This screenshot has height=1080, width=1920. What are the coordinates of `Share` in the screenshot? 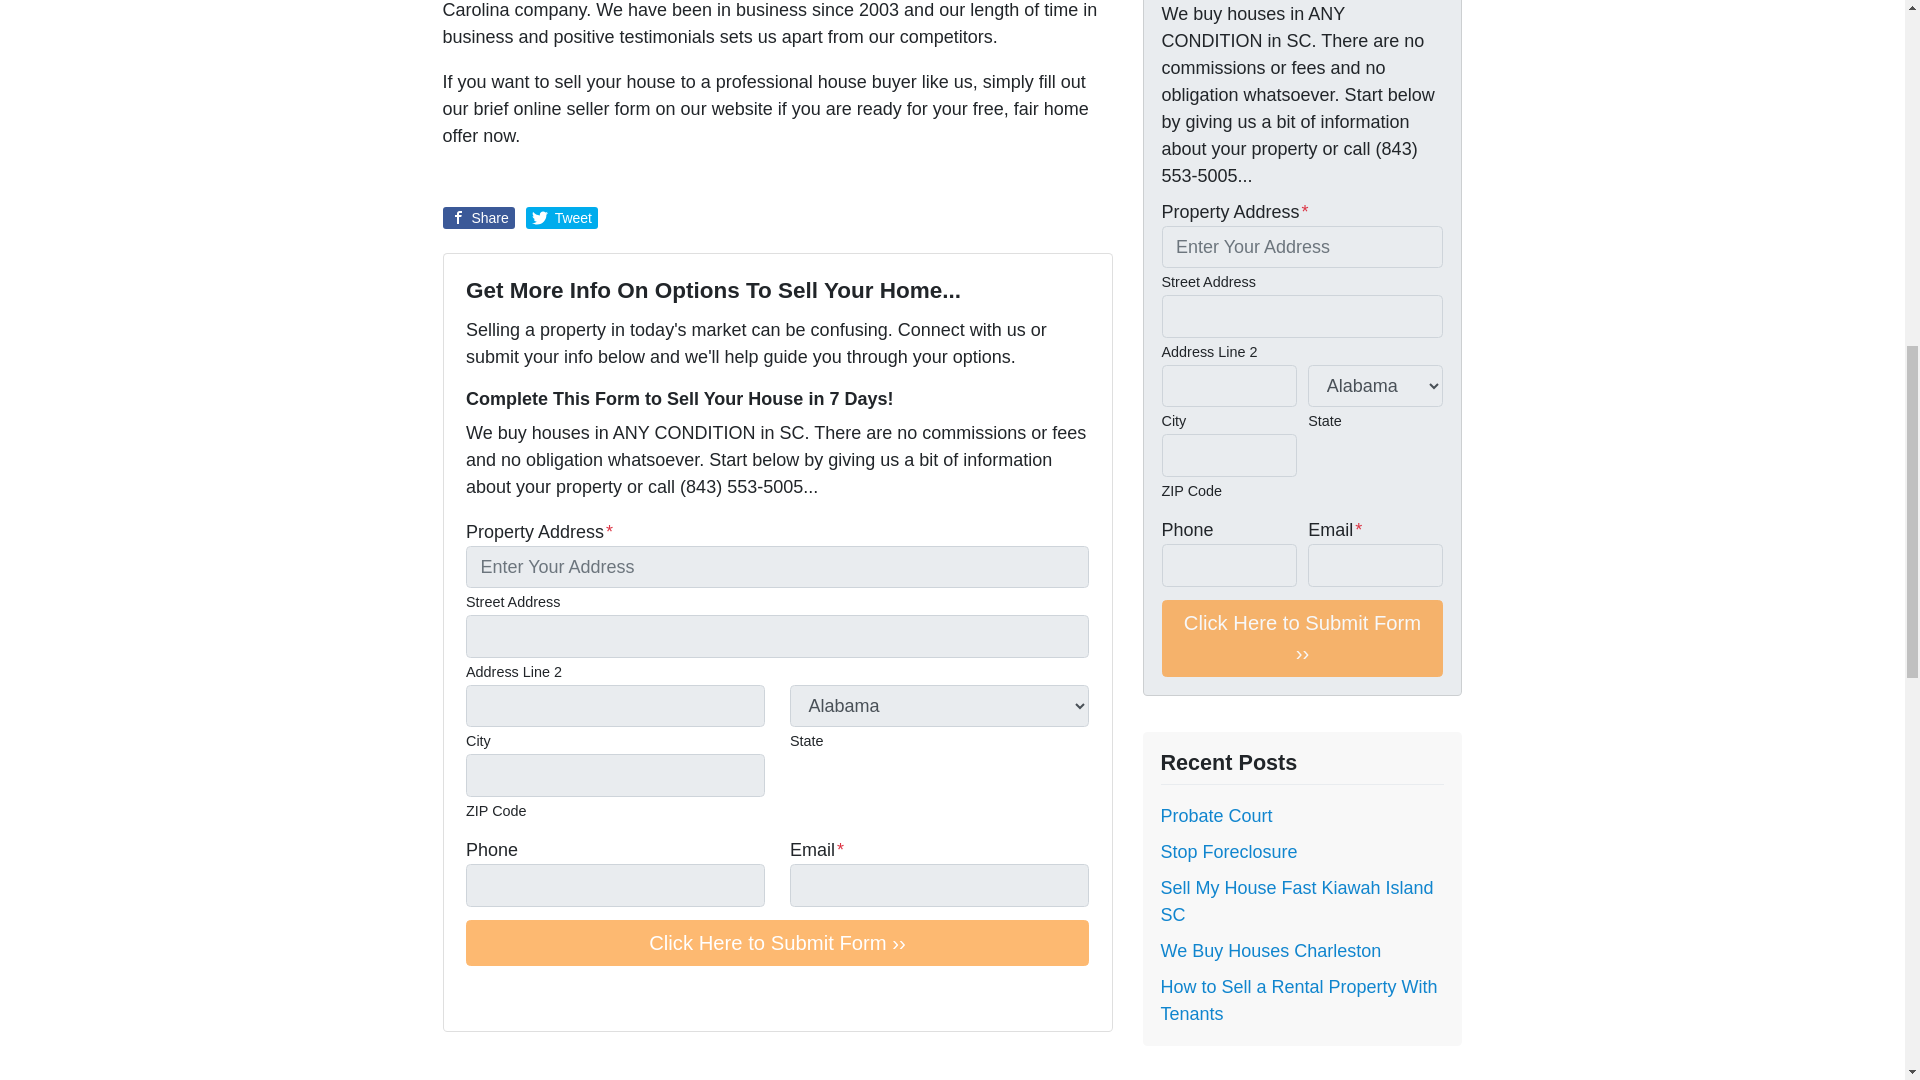 It's located at (478, 218).